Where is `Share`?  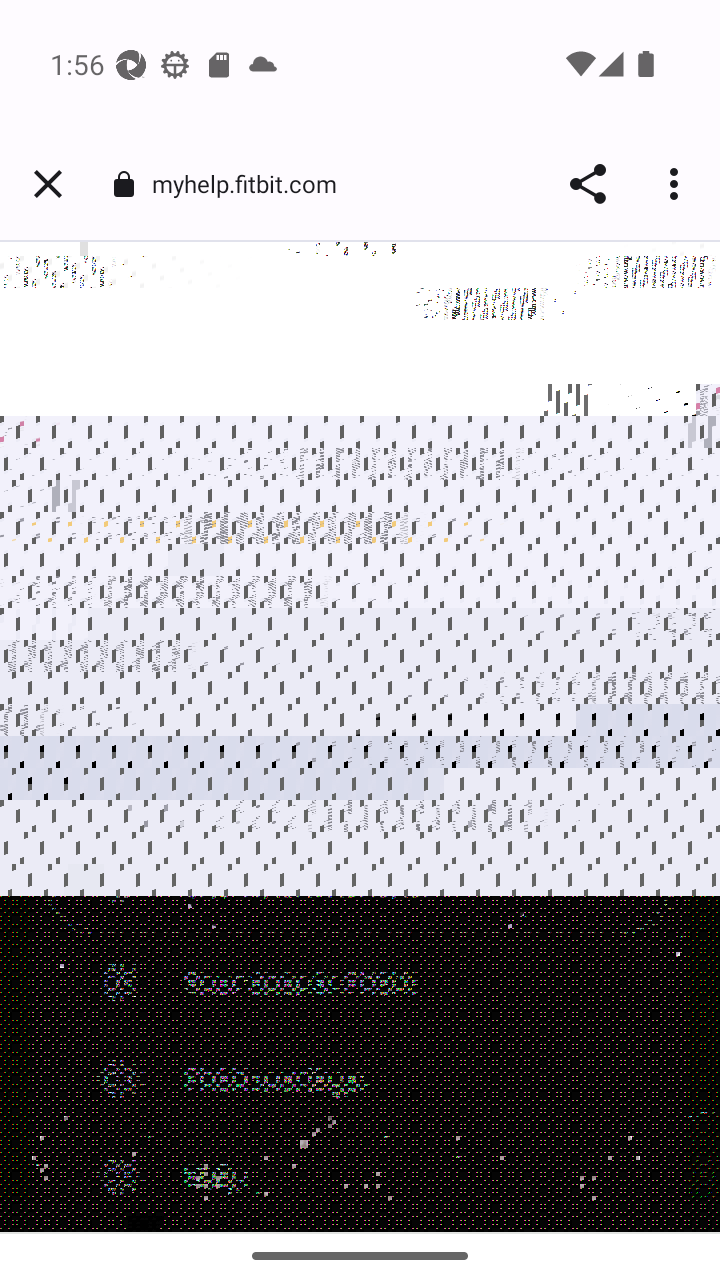
Share is located at coordinates (588, 184).